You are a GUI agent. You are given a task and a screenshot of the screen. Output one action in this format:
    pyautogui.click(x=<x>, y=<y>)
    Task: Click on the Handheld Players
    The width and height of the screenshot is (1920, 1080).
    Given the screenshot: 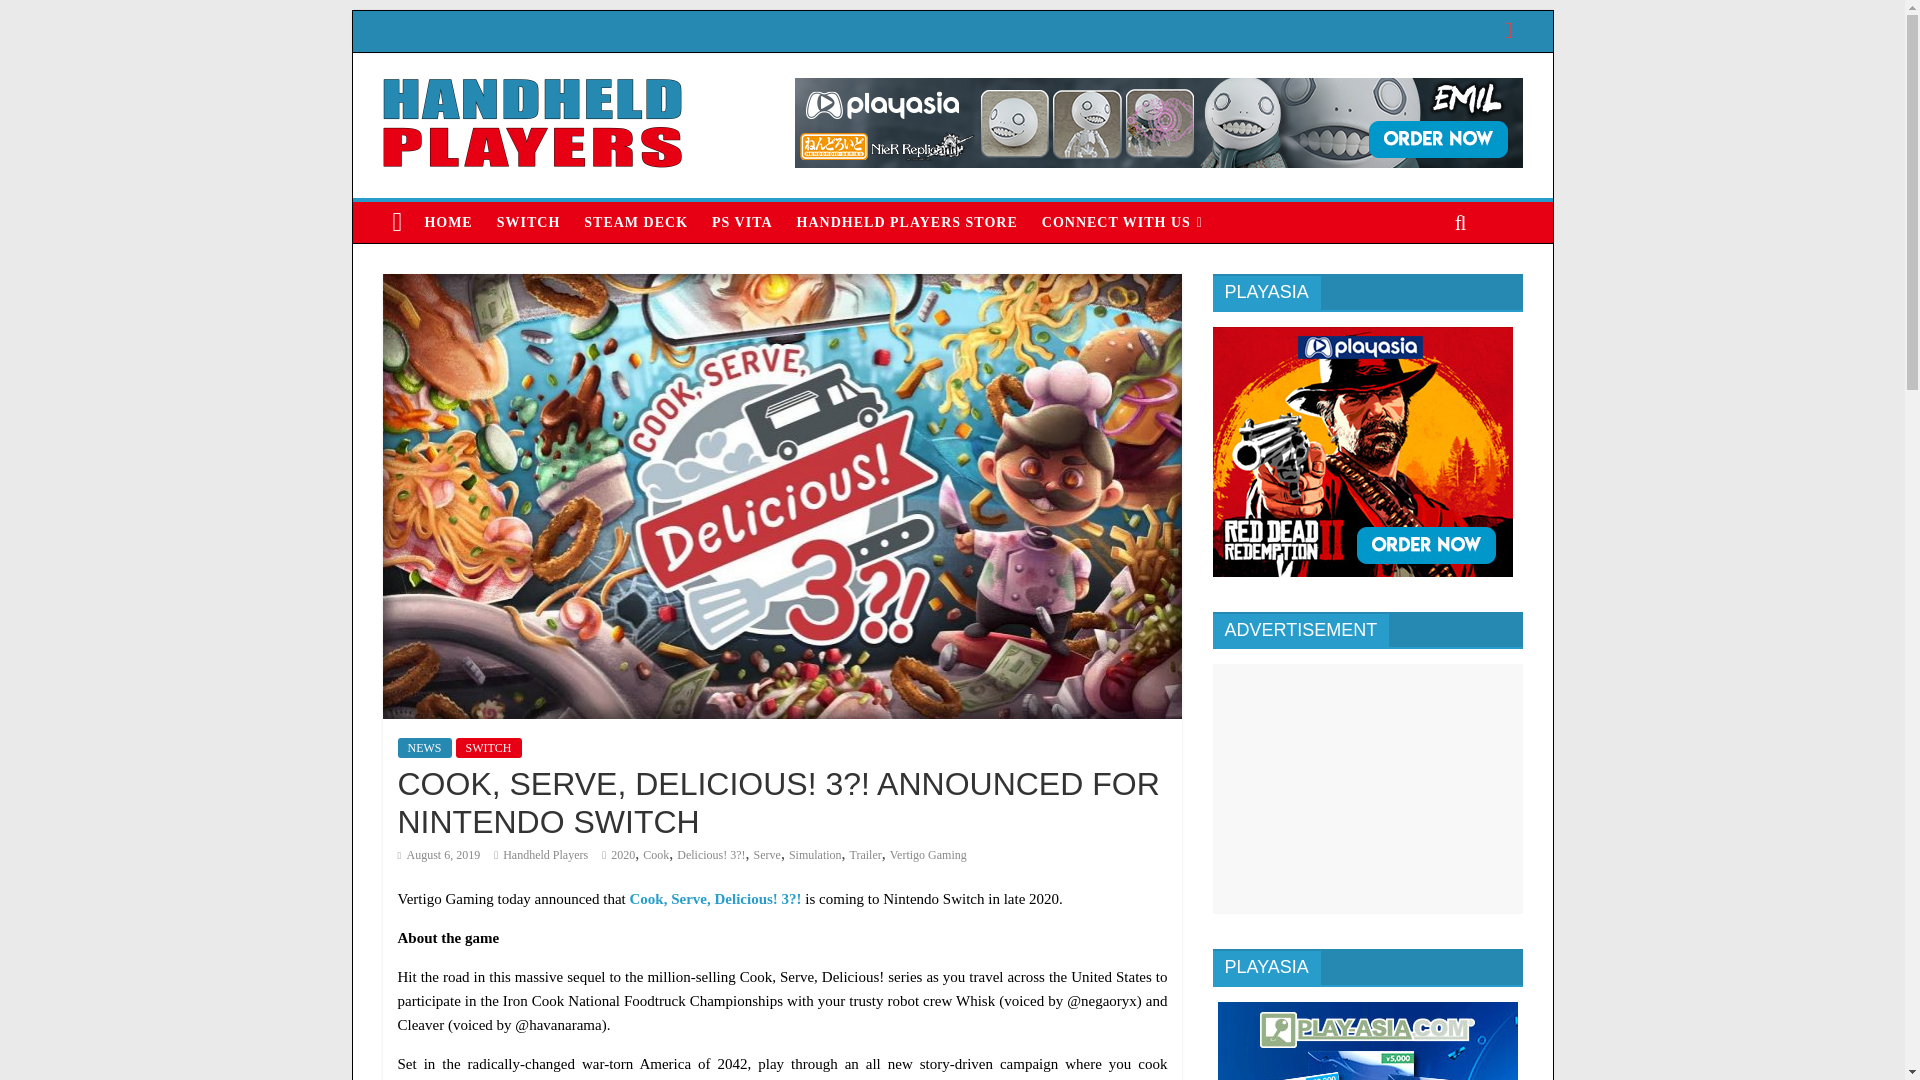 What is the action you would take?
    pyautogui.click(x=545, y=854)
    